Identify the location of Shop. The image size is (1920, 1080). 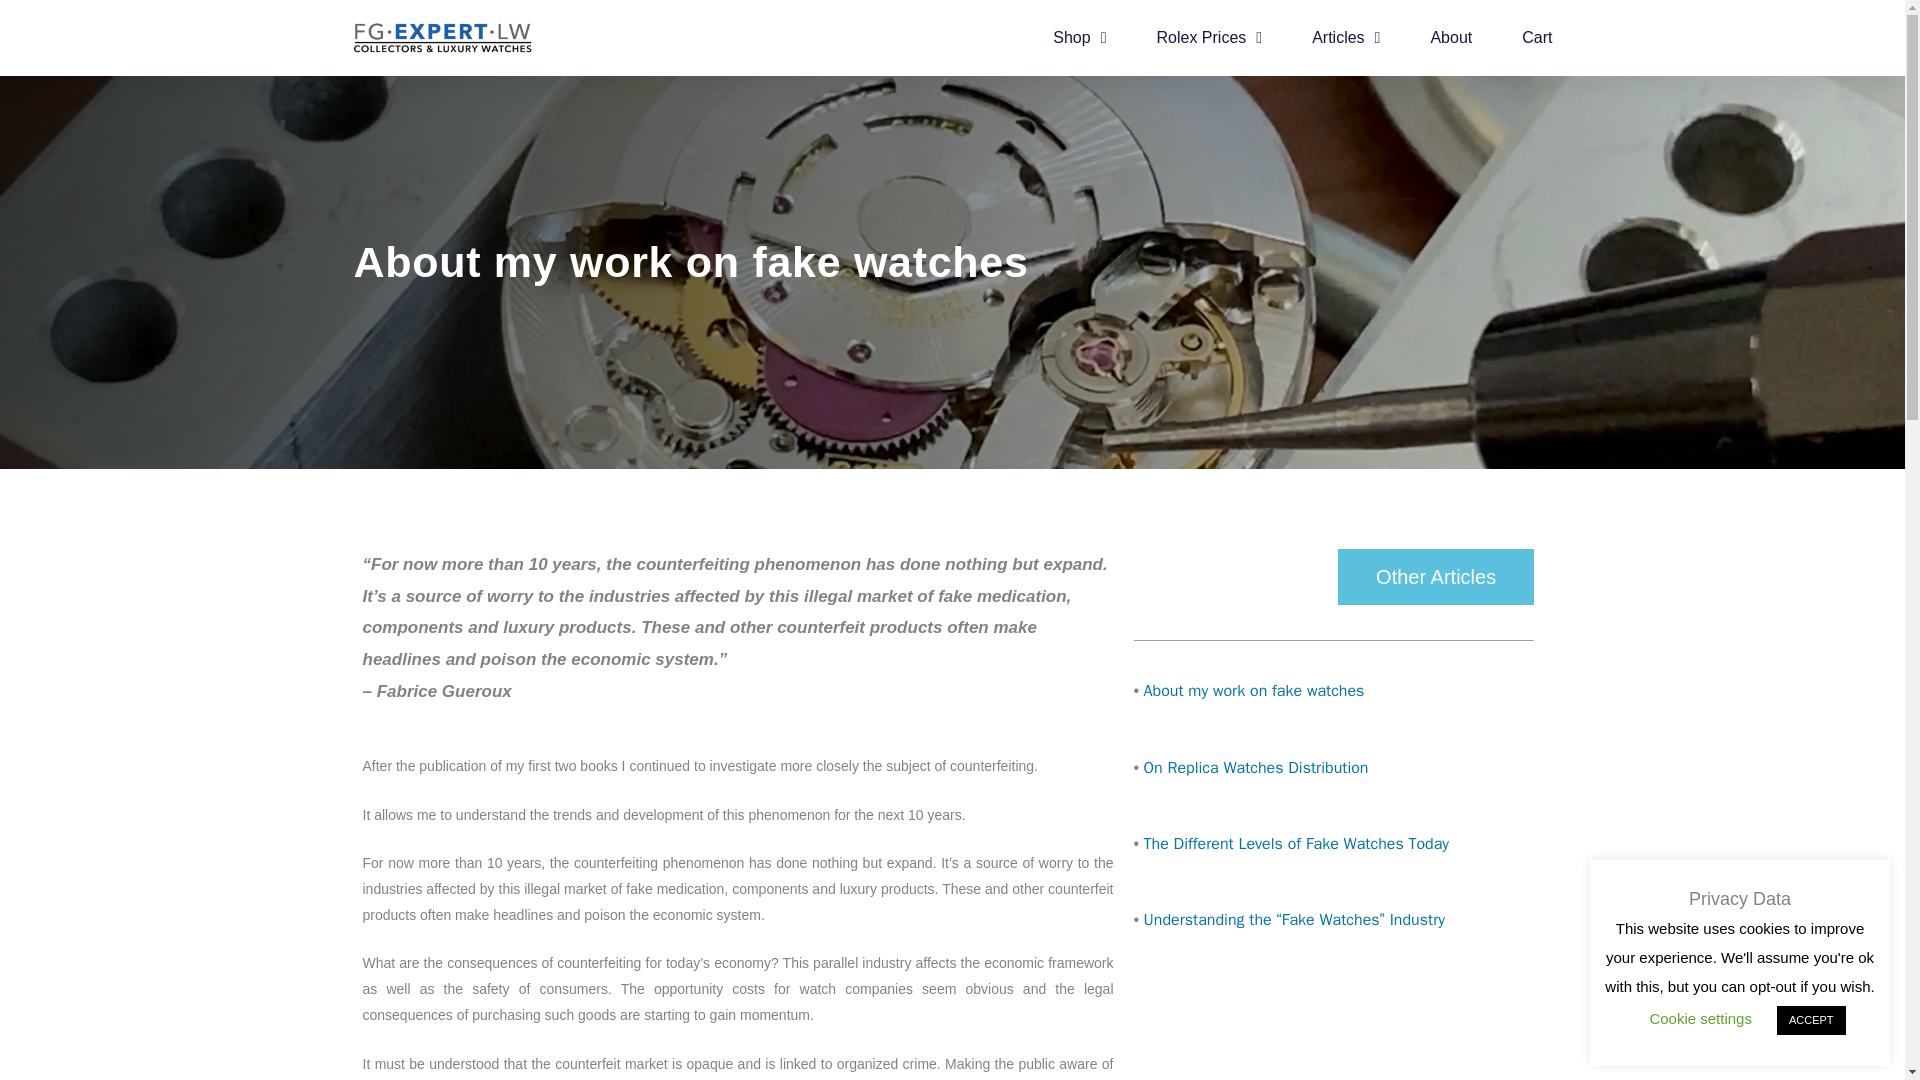
(1078, 38).